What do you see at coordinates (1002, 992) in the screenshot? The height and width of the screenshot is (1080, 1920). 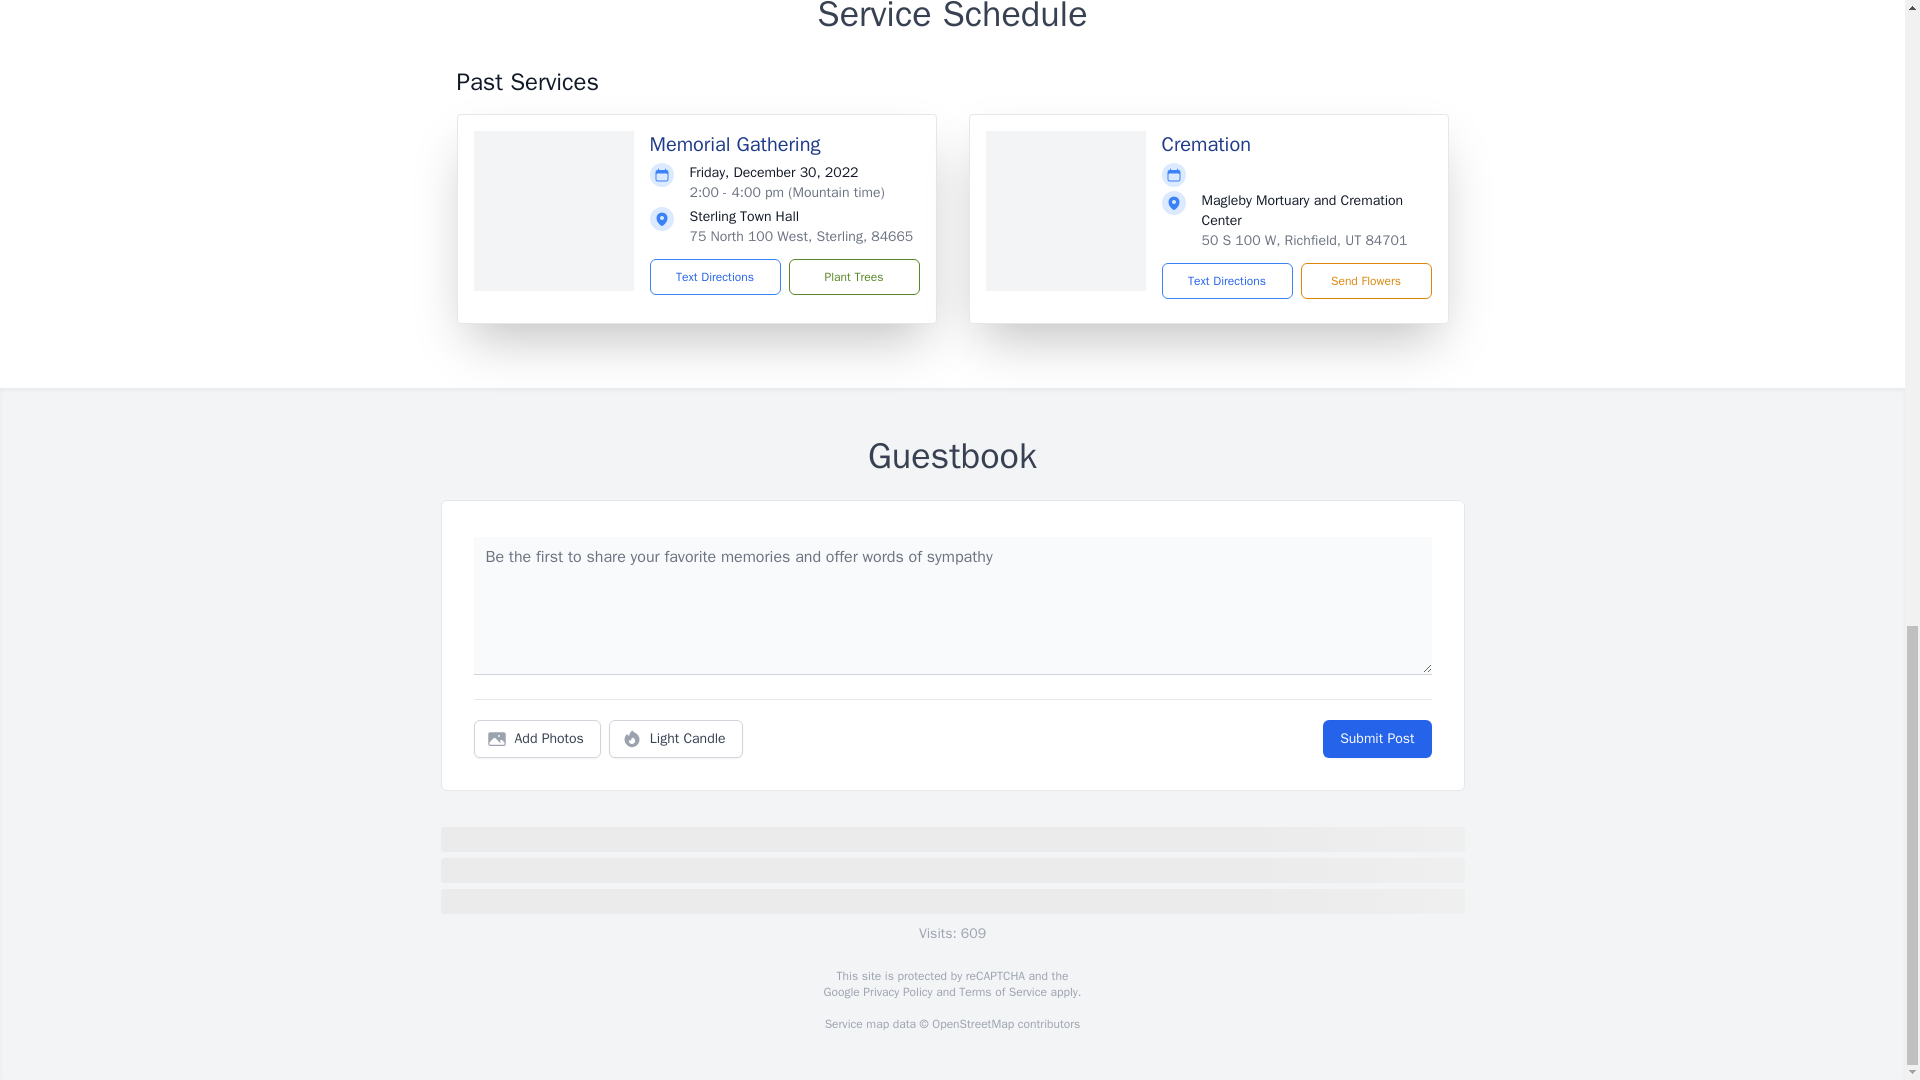 I see `Terms of Service` at bounding box center [1002, 992].